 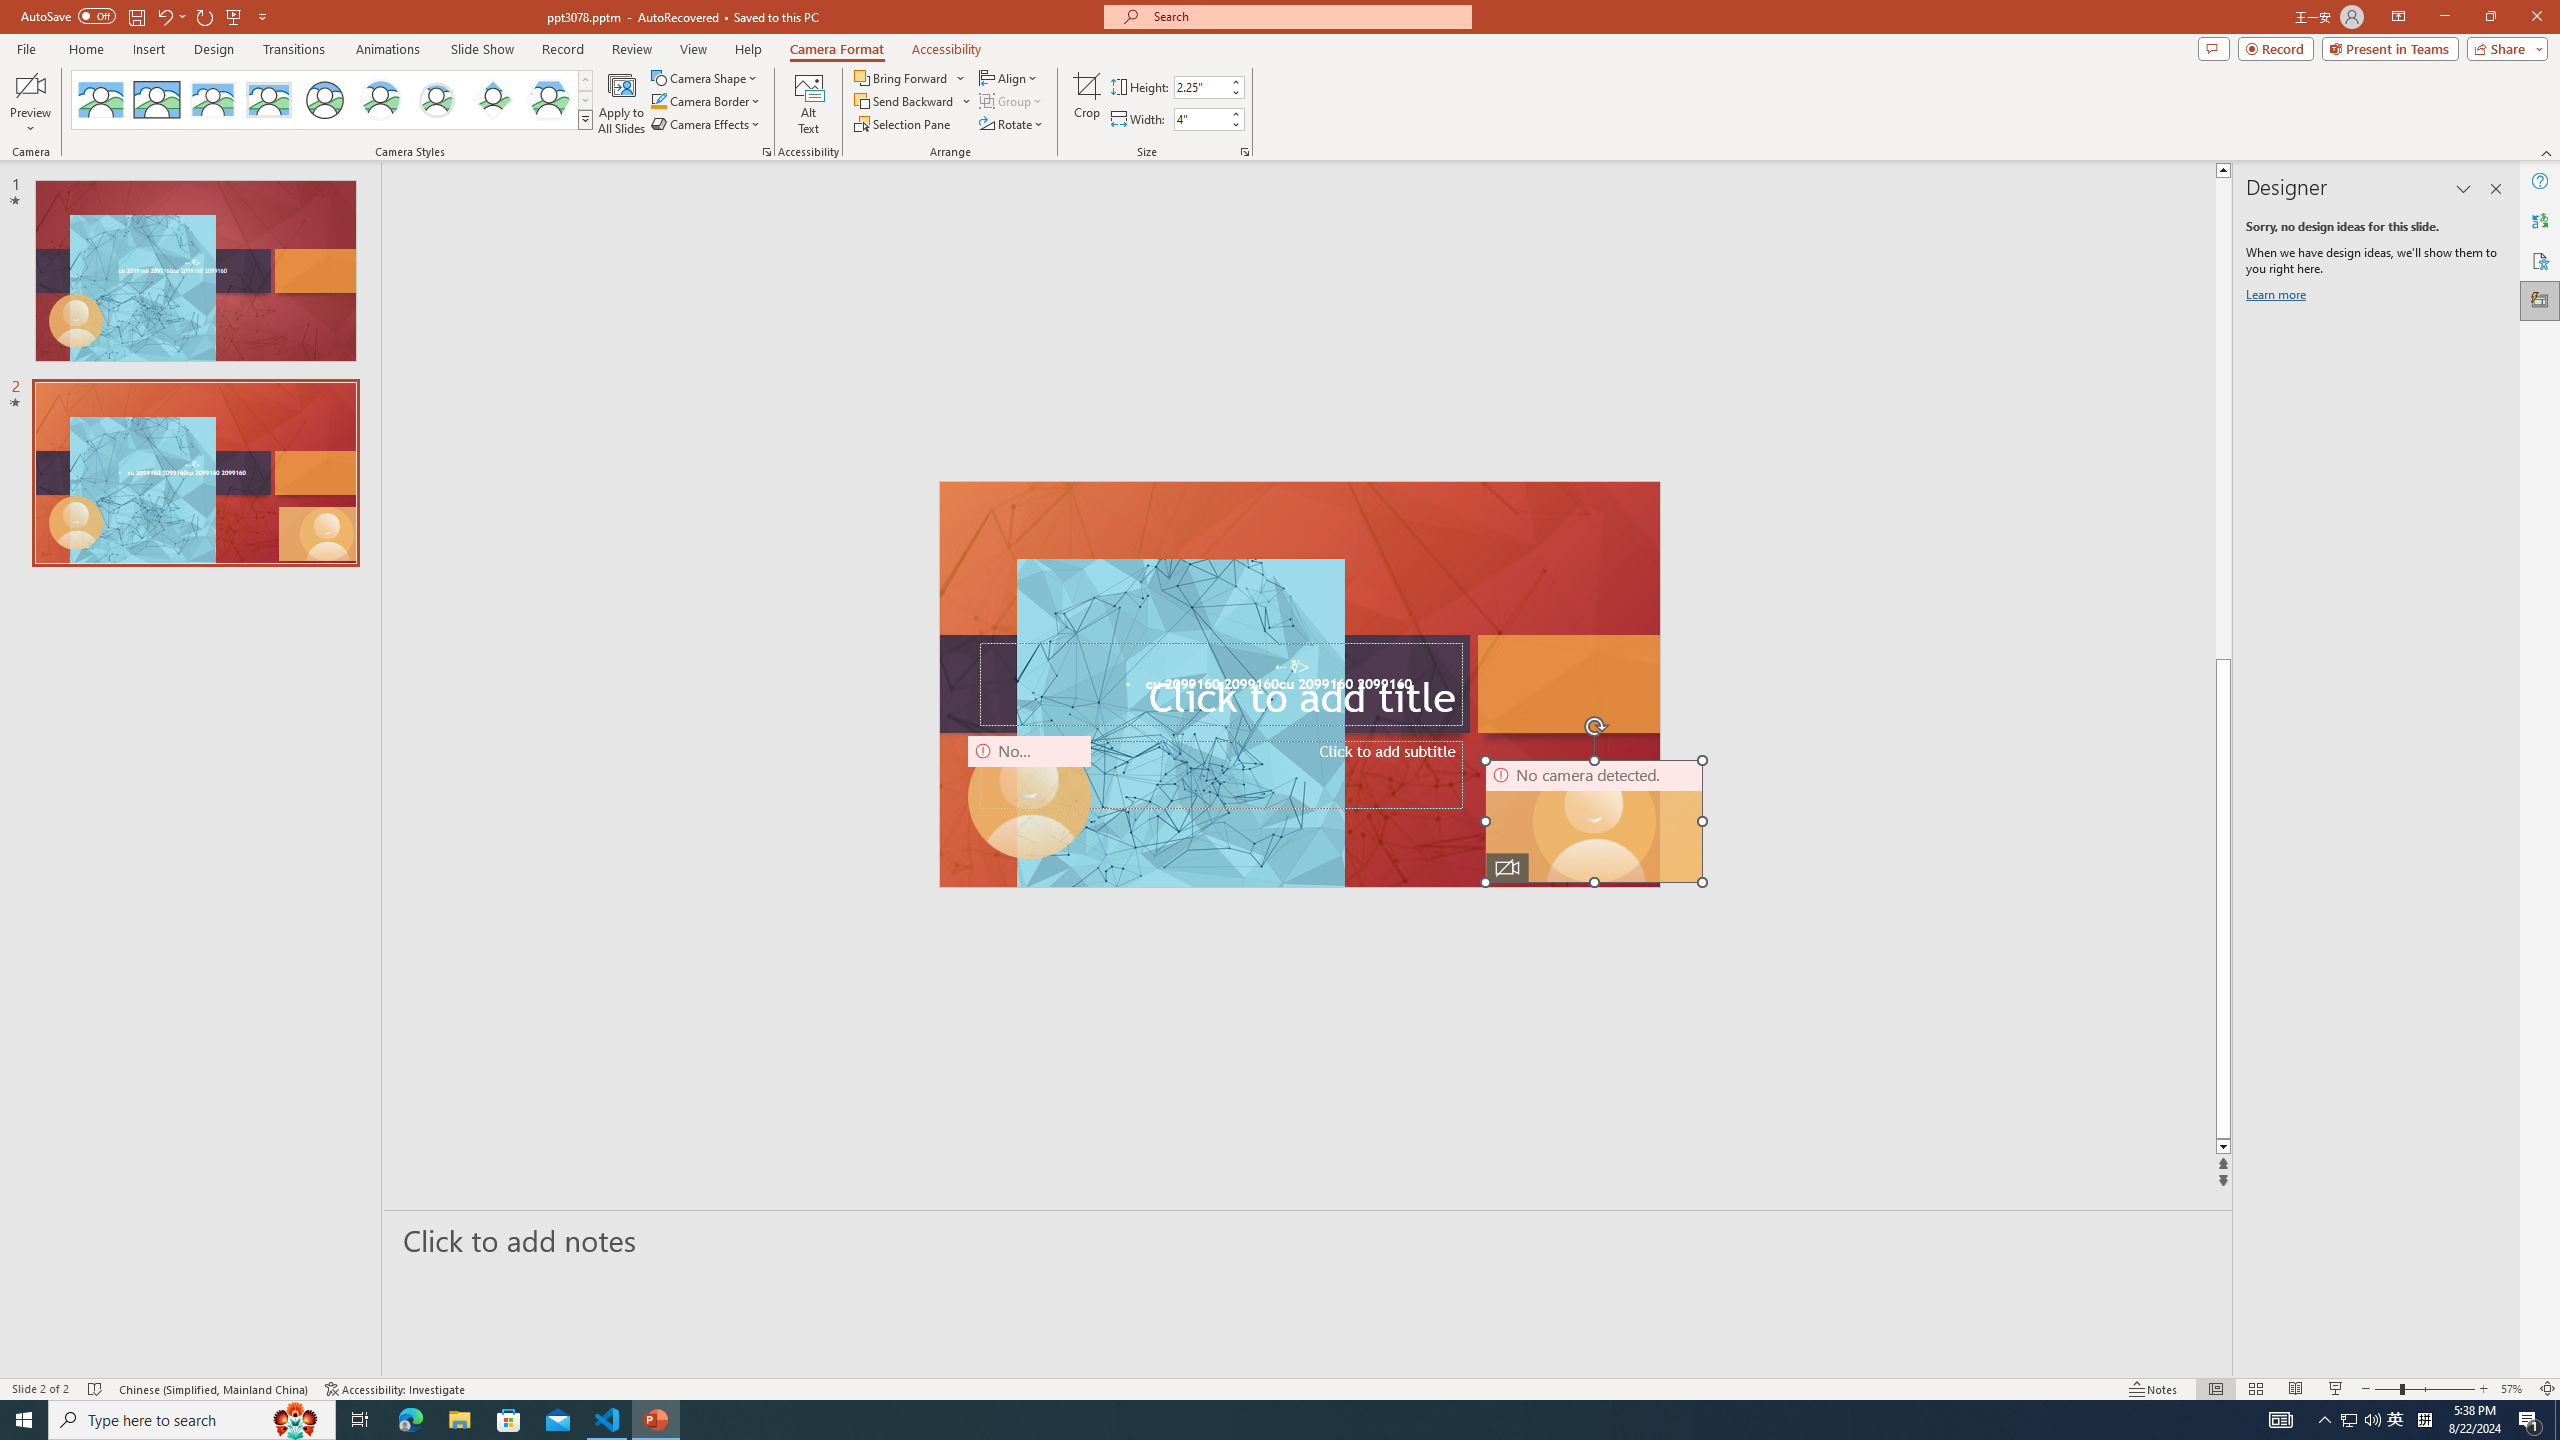 I want to click on Zoom 57%, so click(x=2514, y=1389).